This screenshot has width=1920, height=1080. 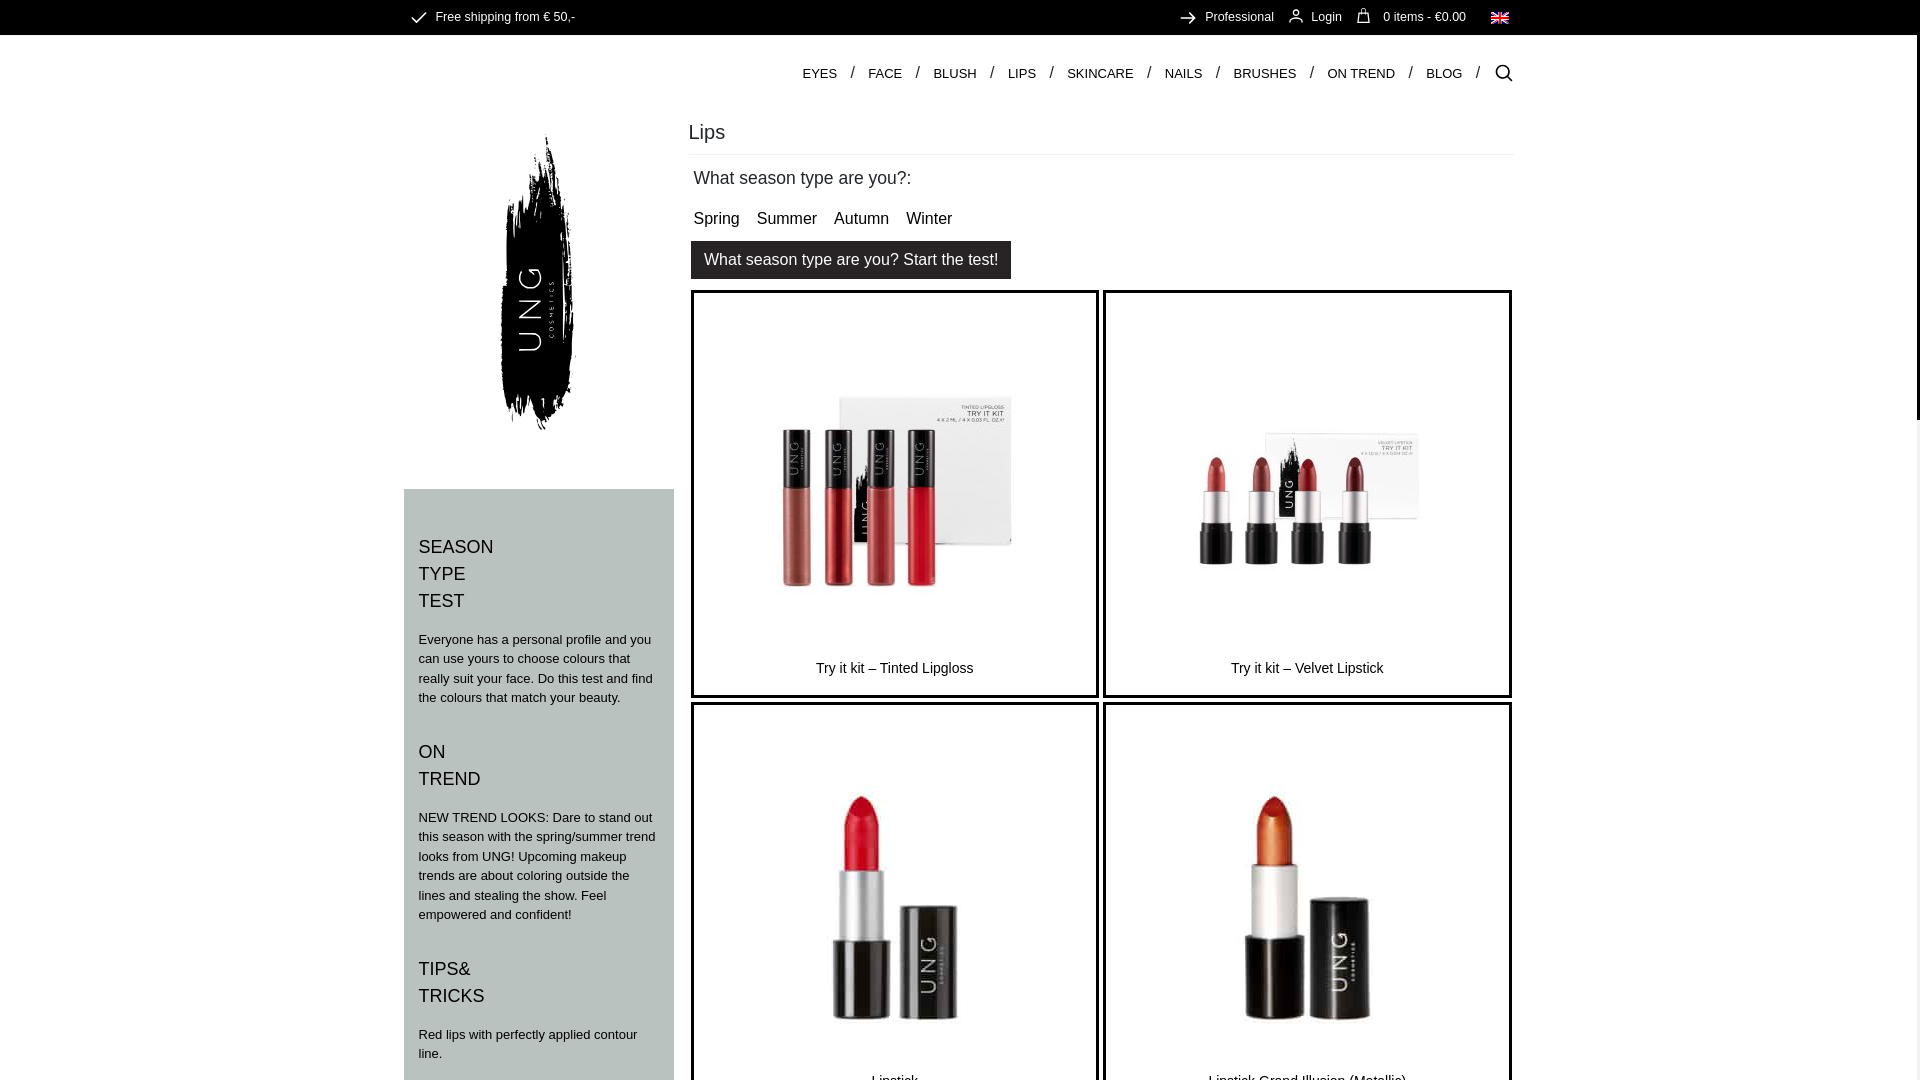 I want to click on NAILS, so click(x=1184, y=73).